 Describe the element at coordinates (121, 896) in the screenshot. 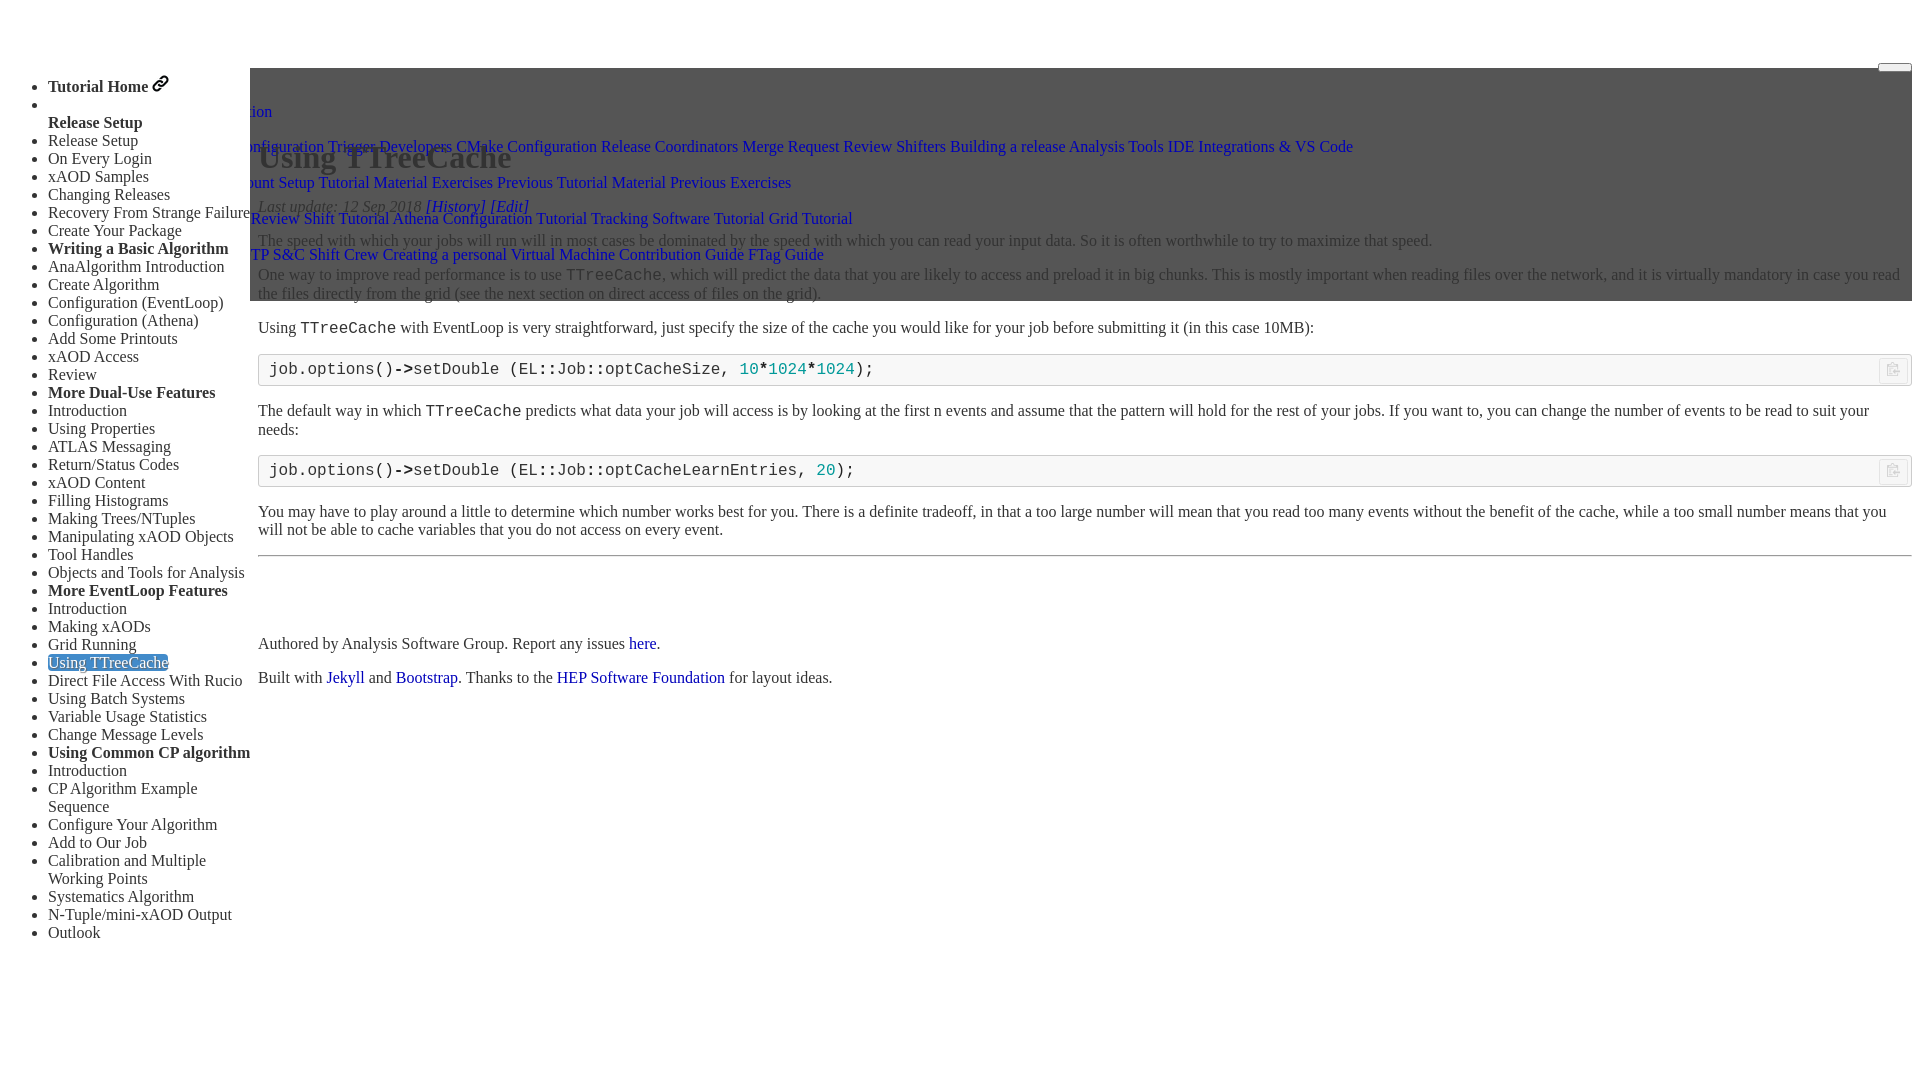

I see `Systematics Algorithm` at that location.